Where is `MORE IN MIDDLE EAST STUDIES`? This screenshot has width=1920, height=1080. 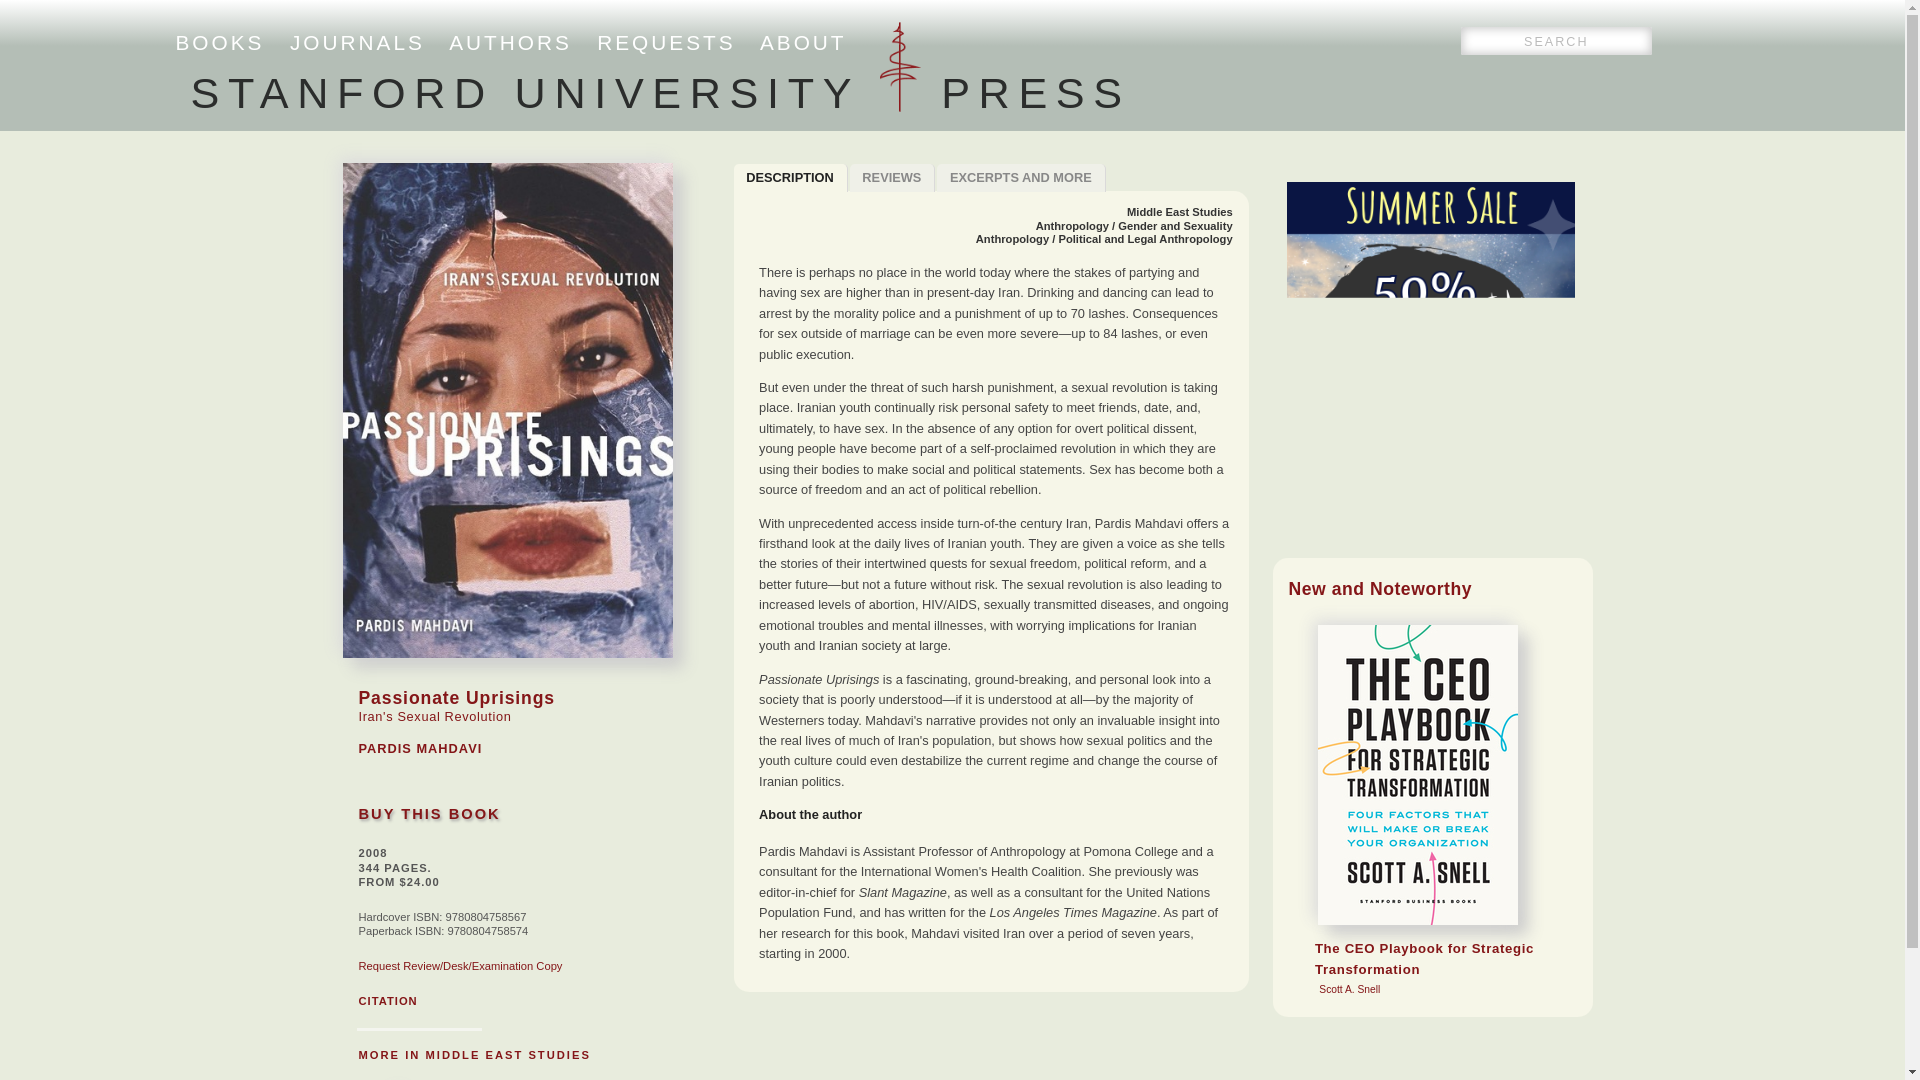
MORE IN MIDDLE EAST STUDIES is located at coordinates (1020, 178).